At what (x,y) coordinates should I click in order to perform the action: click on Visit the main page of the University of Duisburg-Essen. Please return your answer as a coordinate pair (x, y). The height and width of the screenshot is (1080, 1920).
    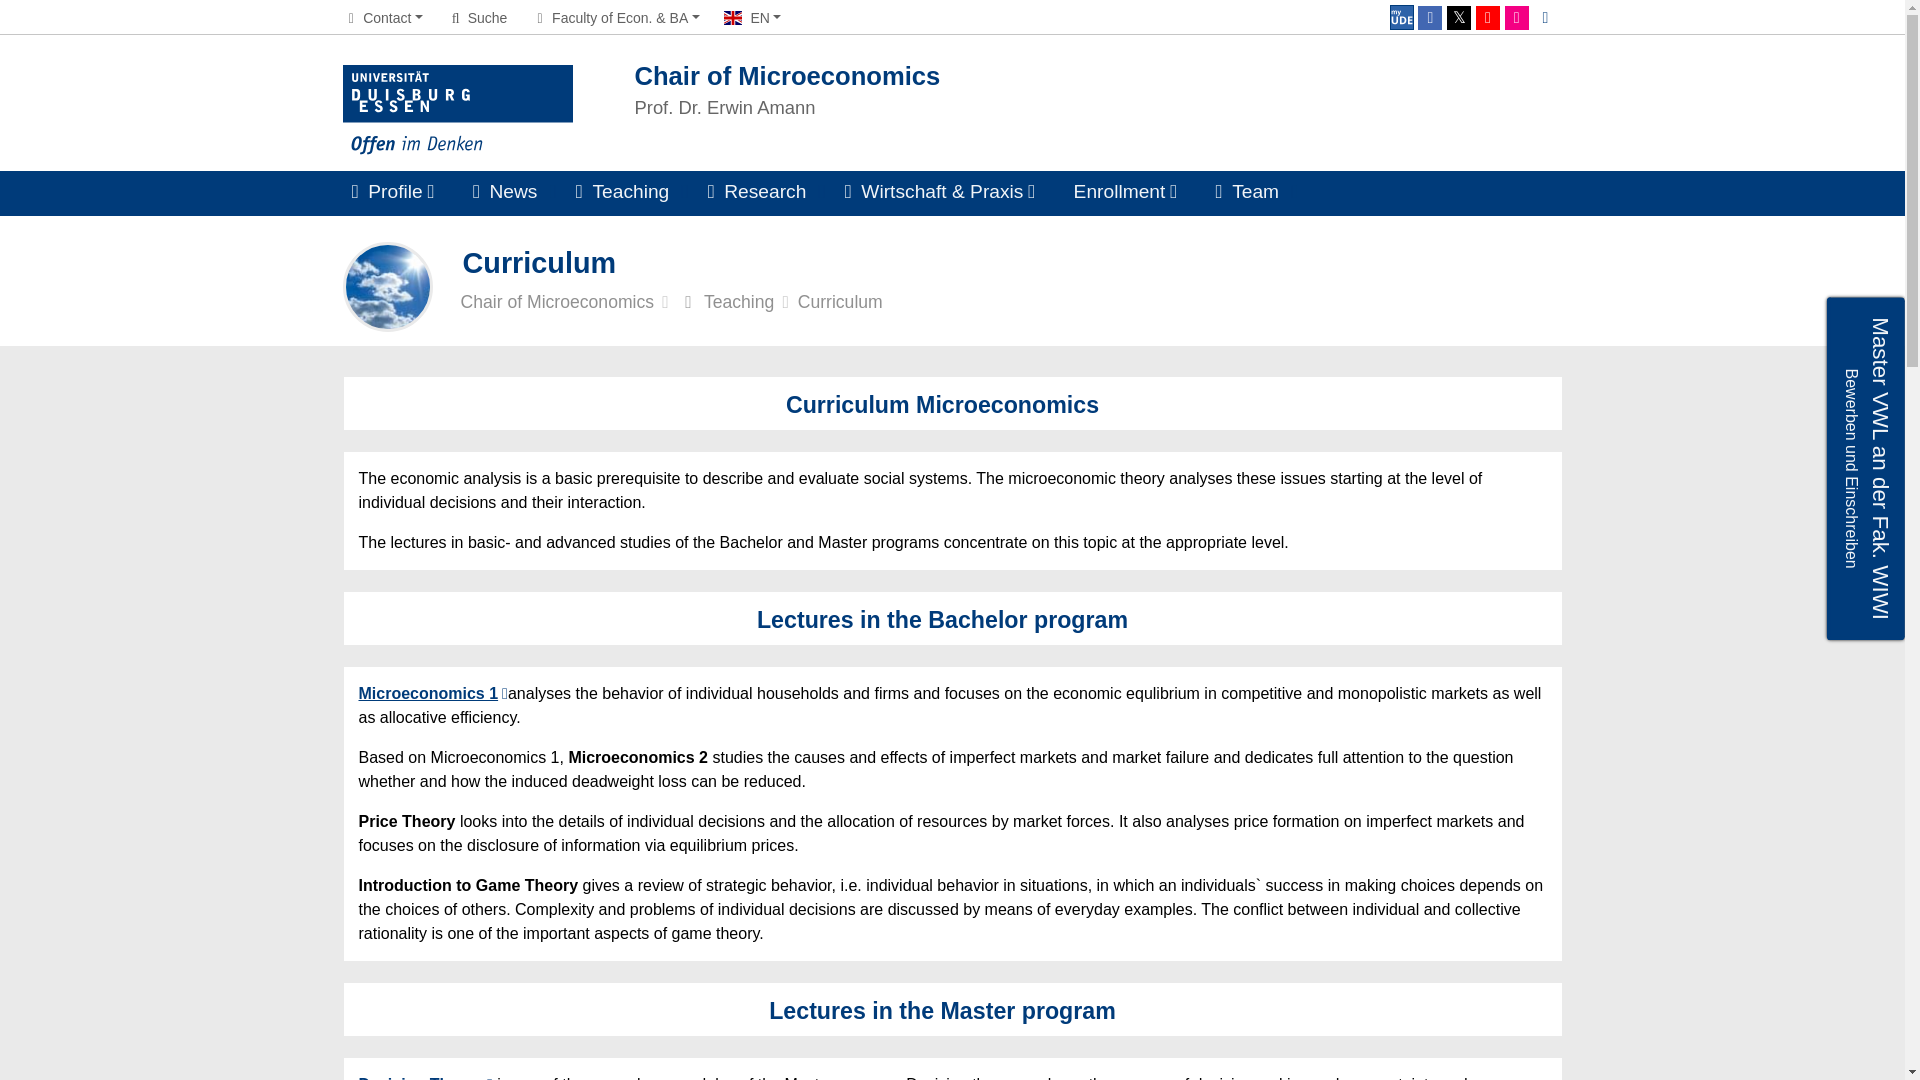
    Looking at the image, I should click on (456, 110).